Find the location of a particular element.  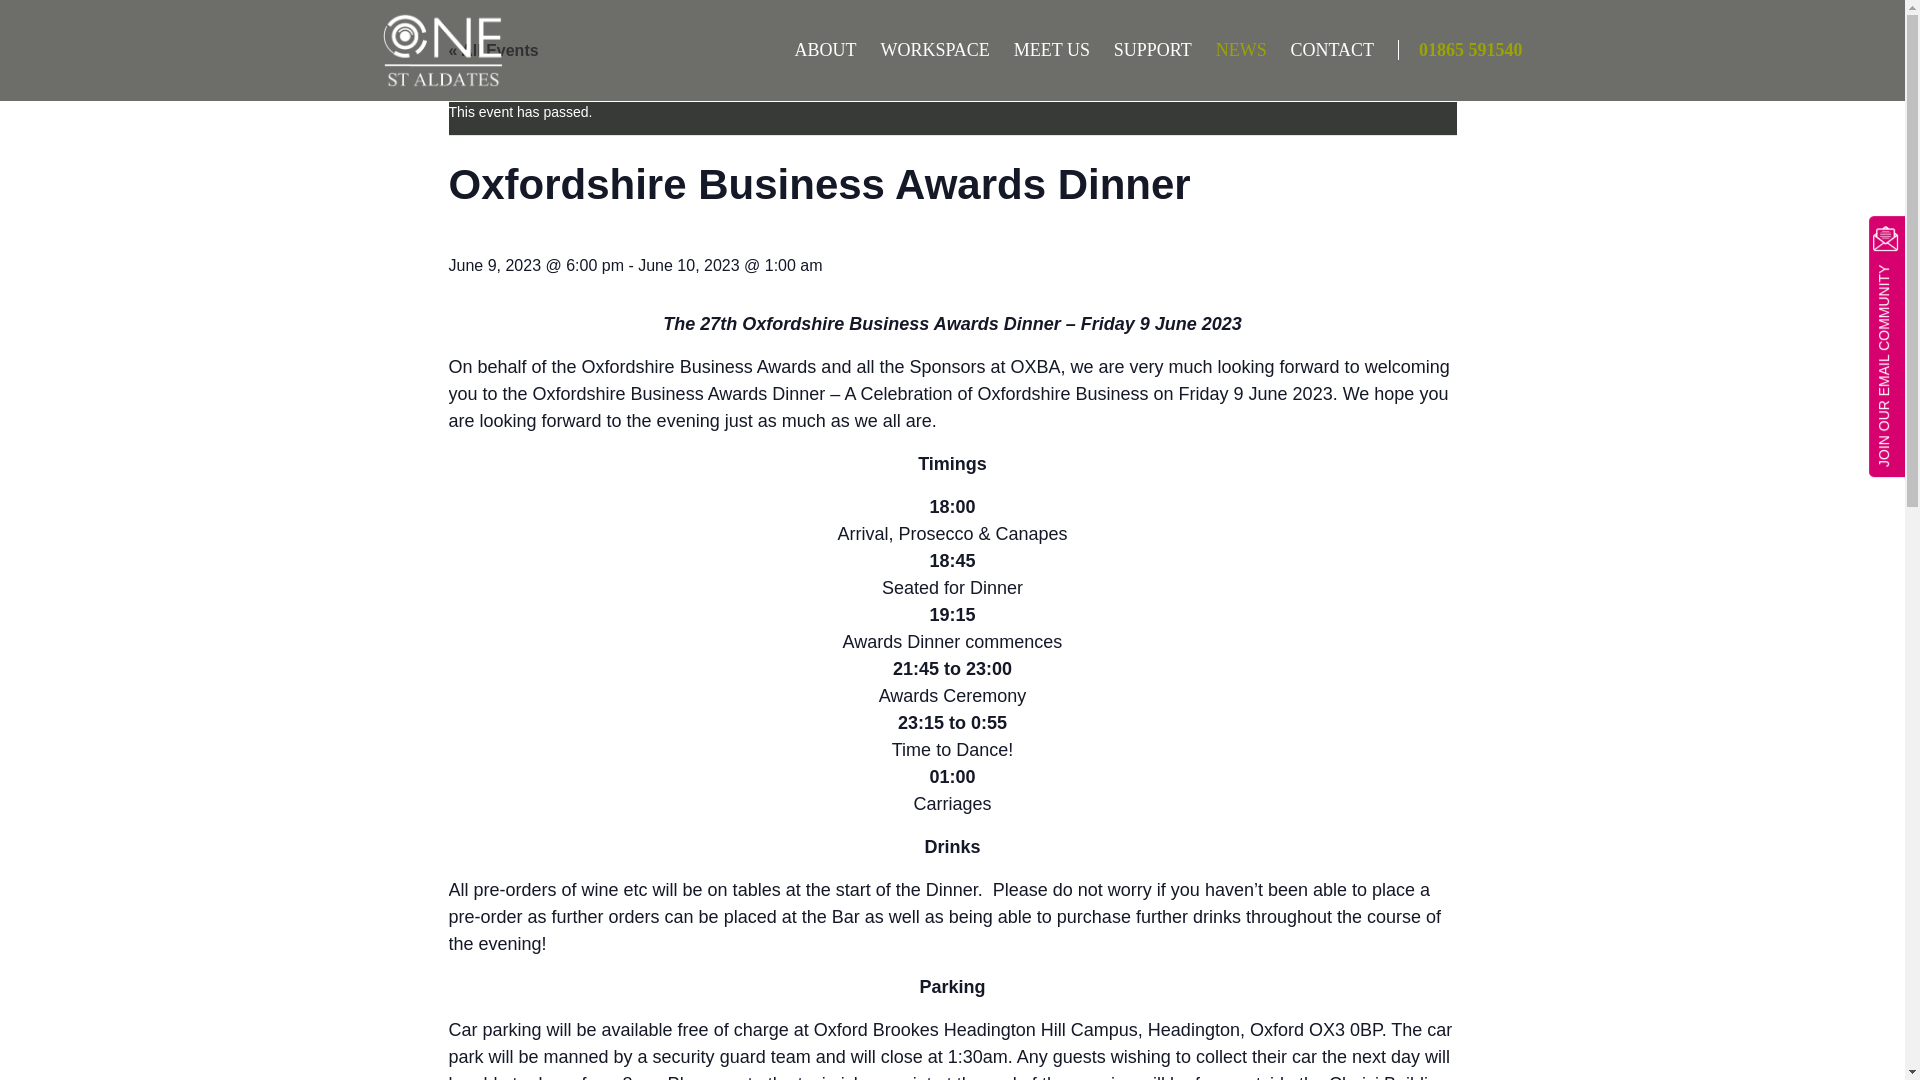

CONTACT is located at coordinates (1322, 50).